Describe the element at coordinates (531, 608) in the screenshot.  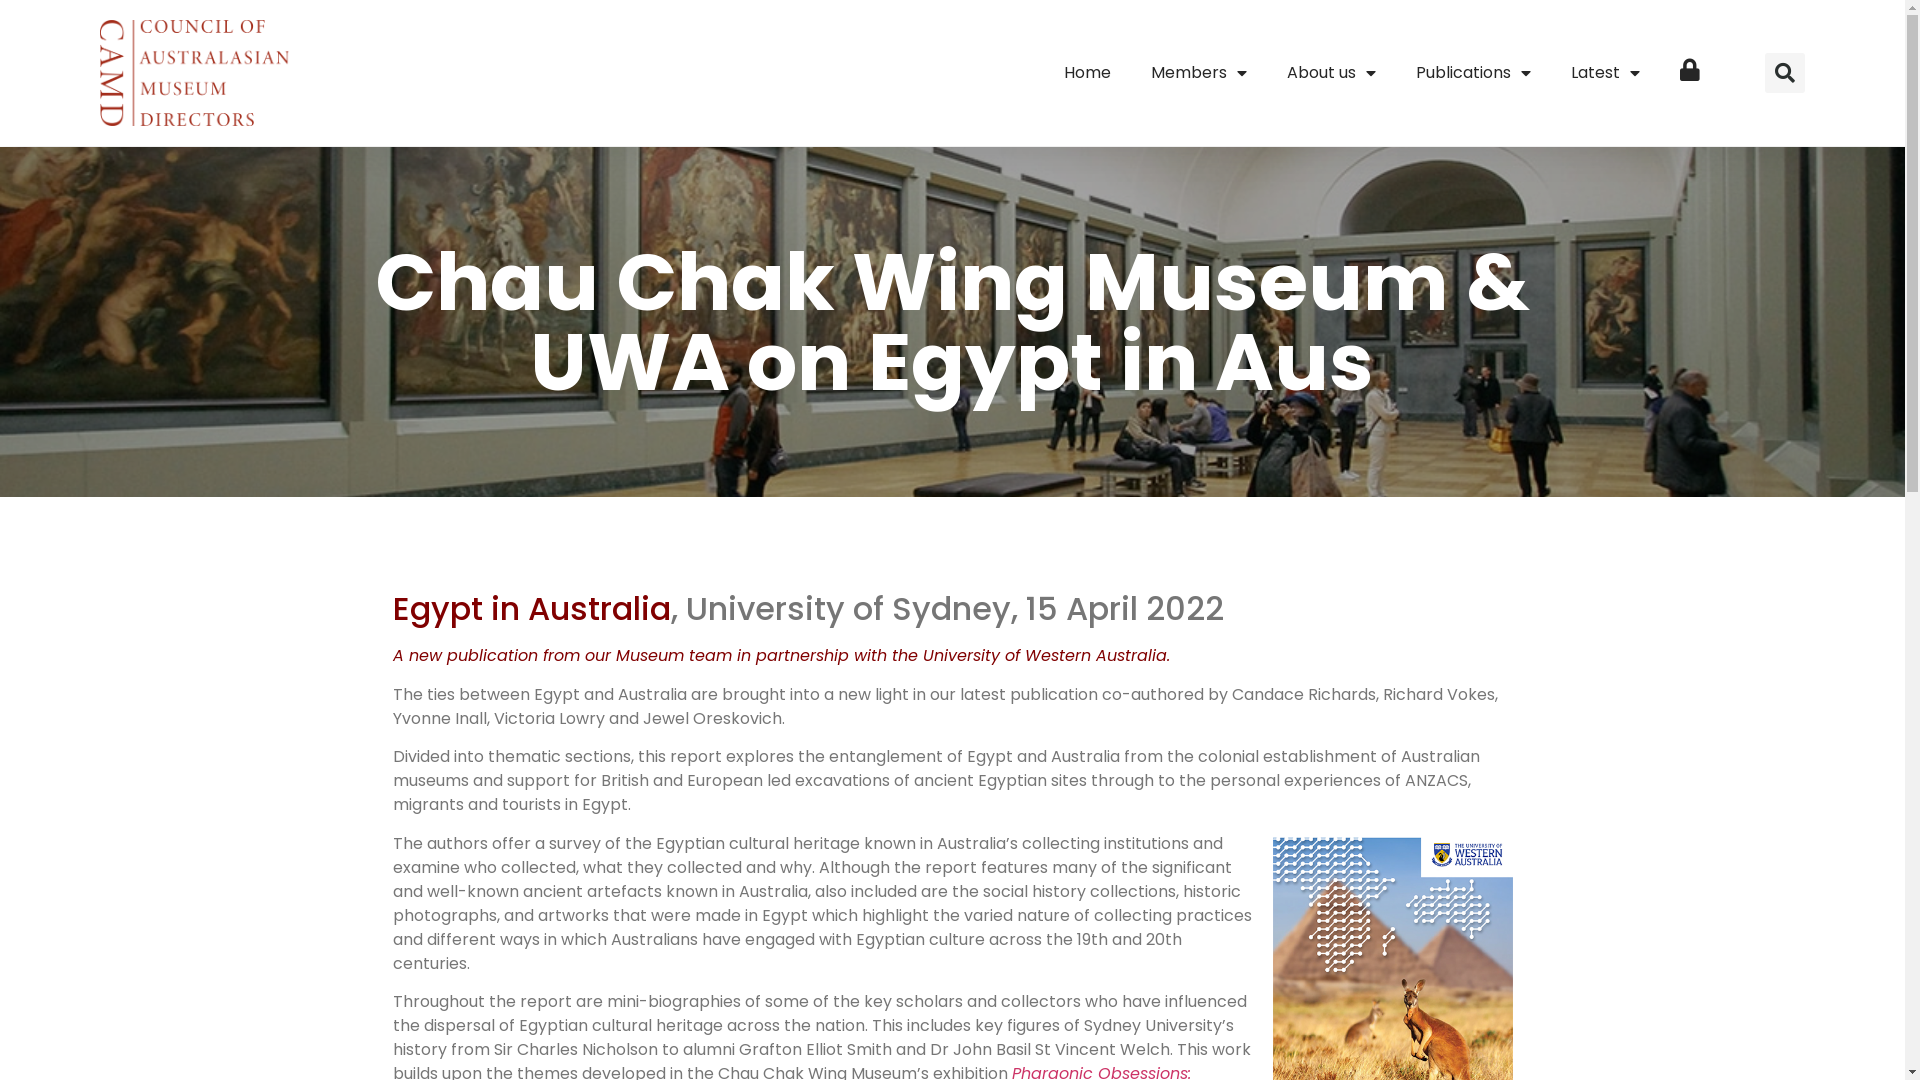
I see `Egypt in Australia` at that location.